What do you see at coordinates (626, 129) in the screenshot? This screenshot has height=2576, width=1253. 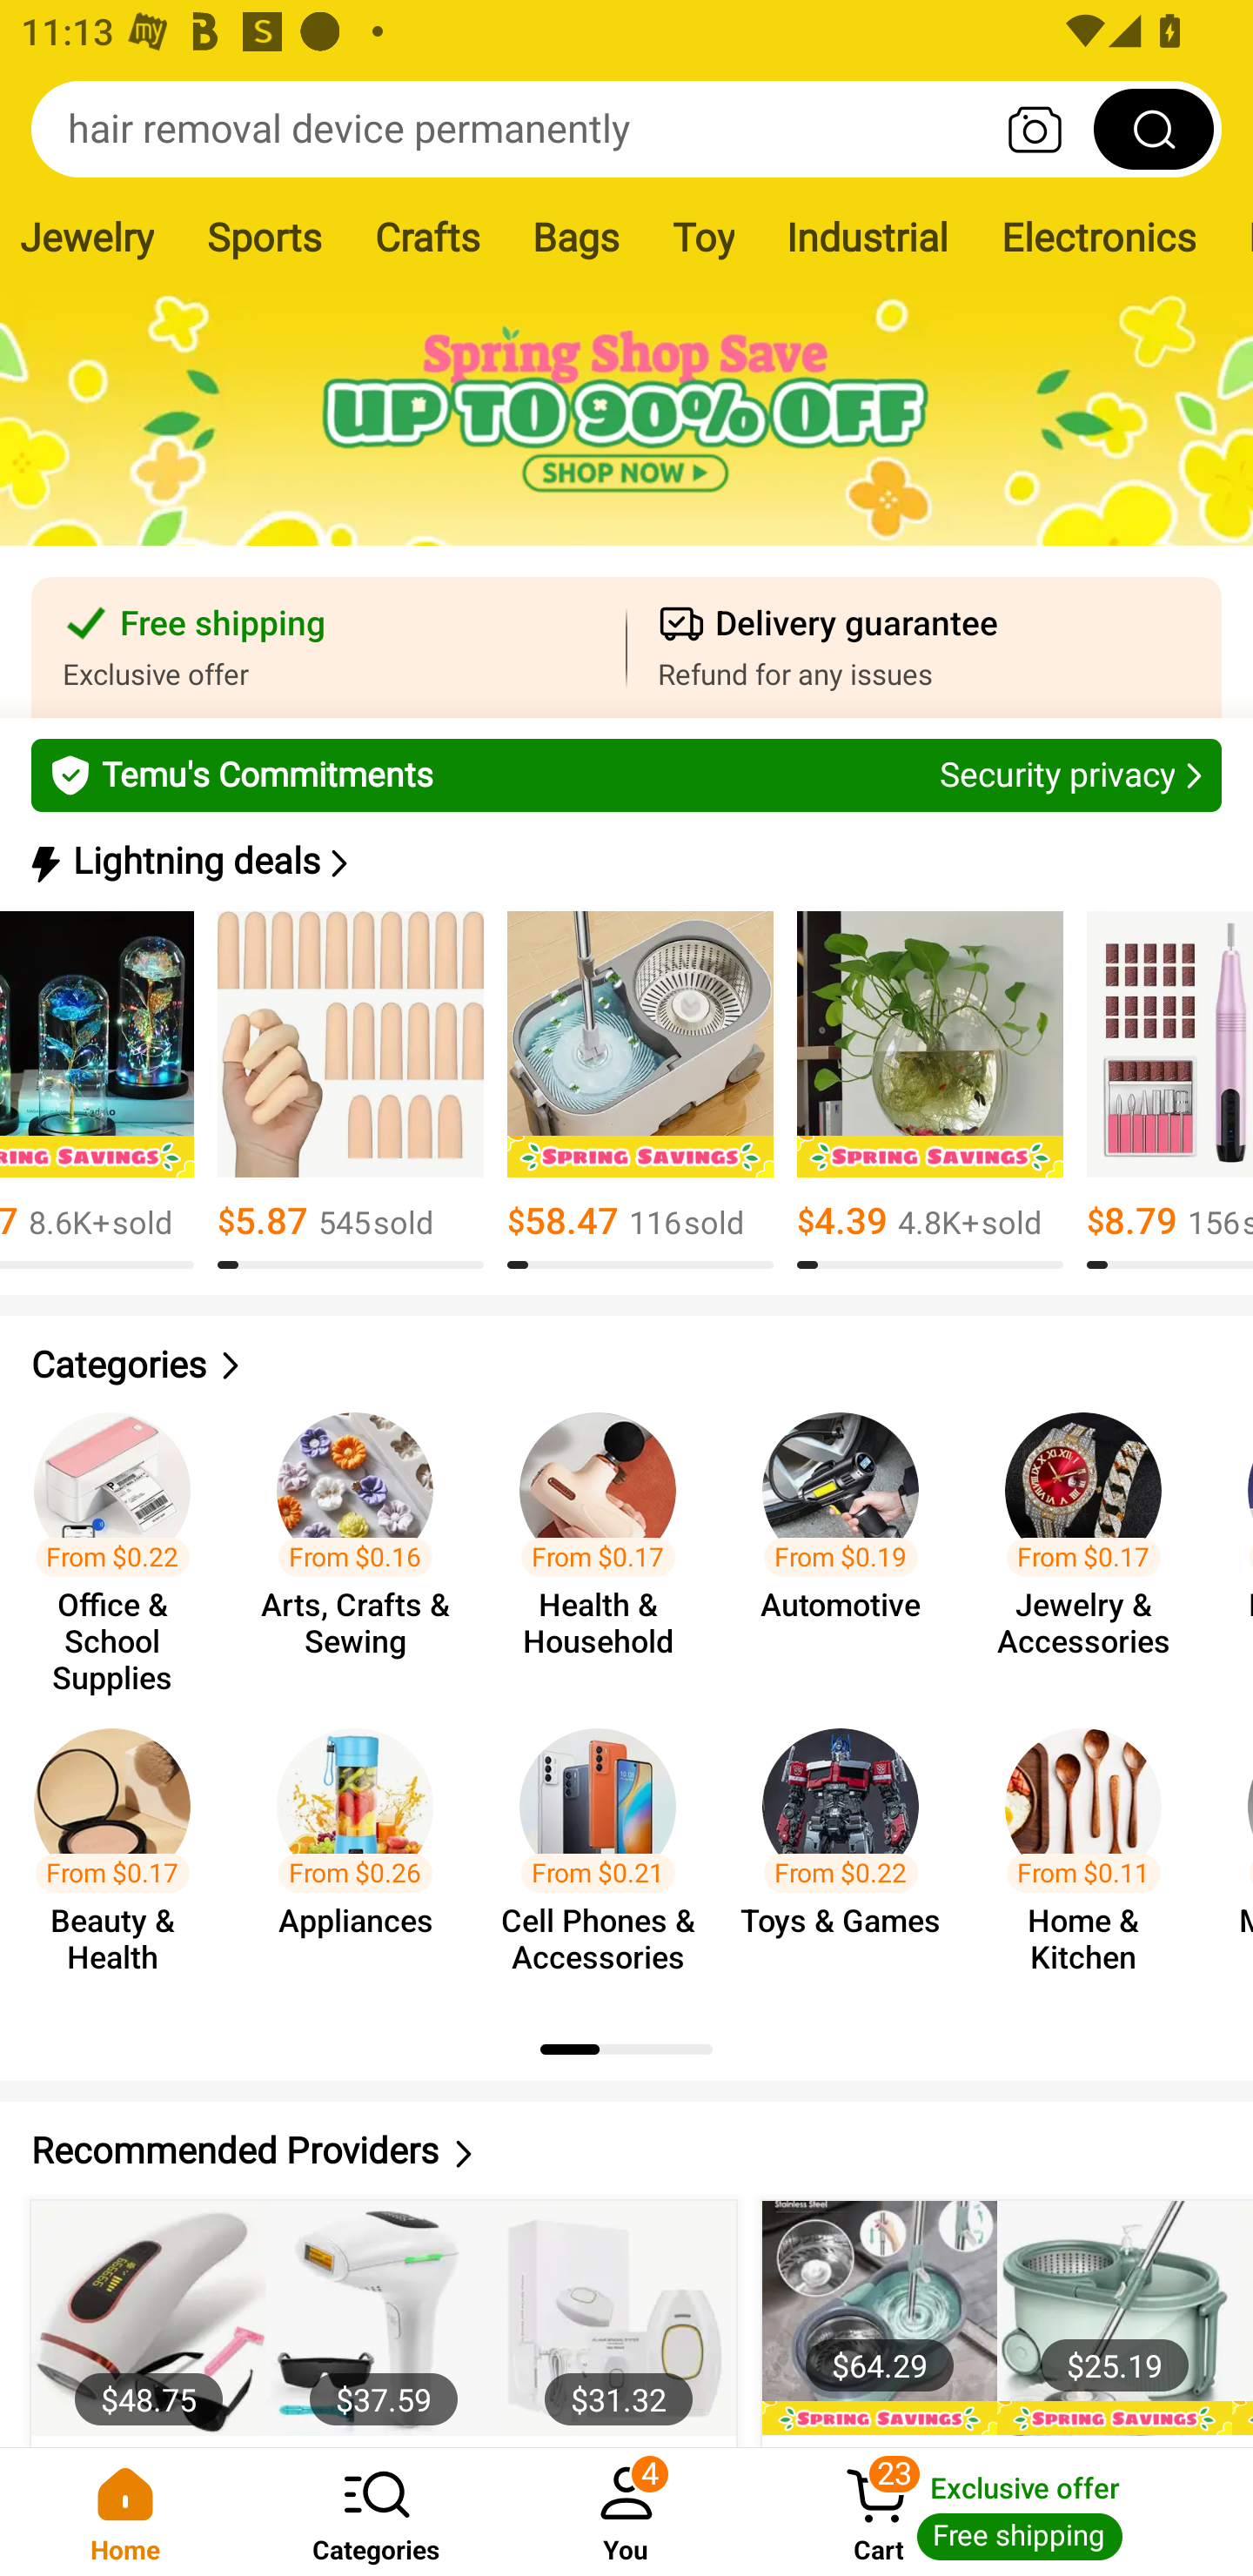 I see `hair removal device permanently` at bounding box center [626, 129].